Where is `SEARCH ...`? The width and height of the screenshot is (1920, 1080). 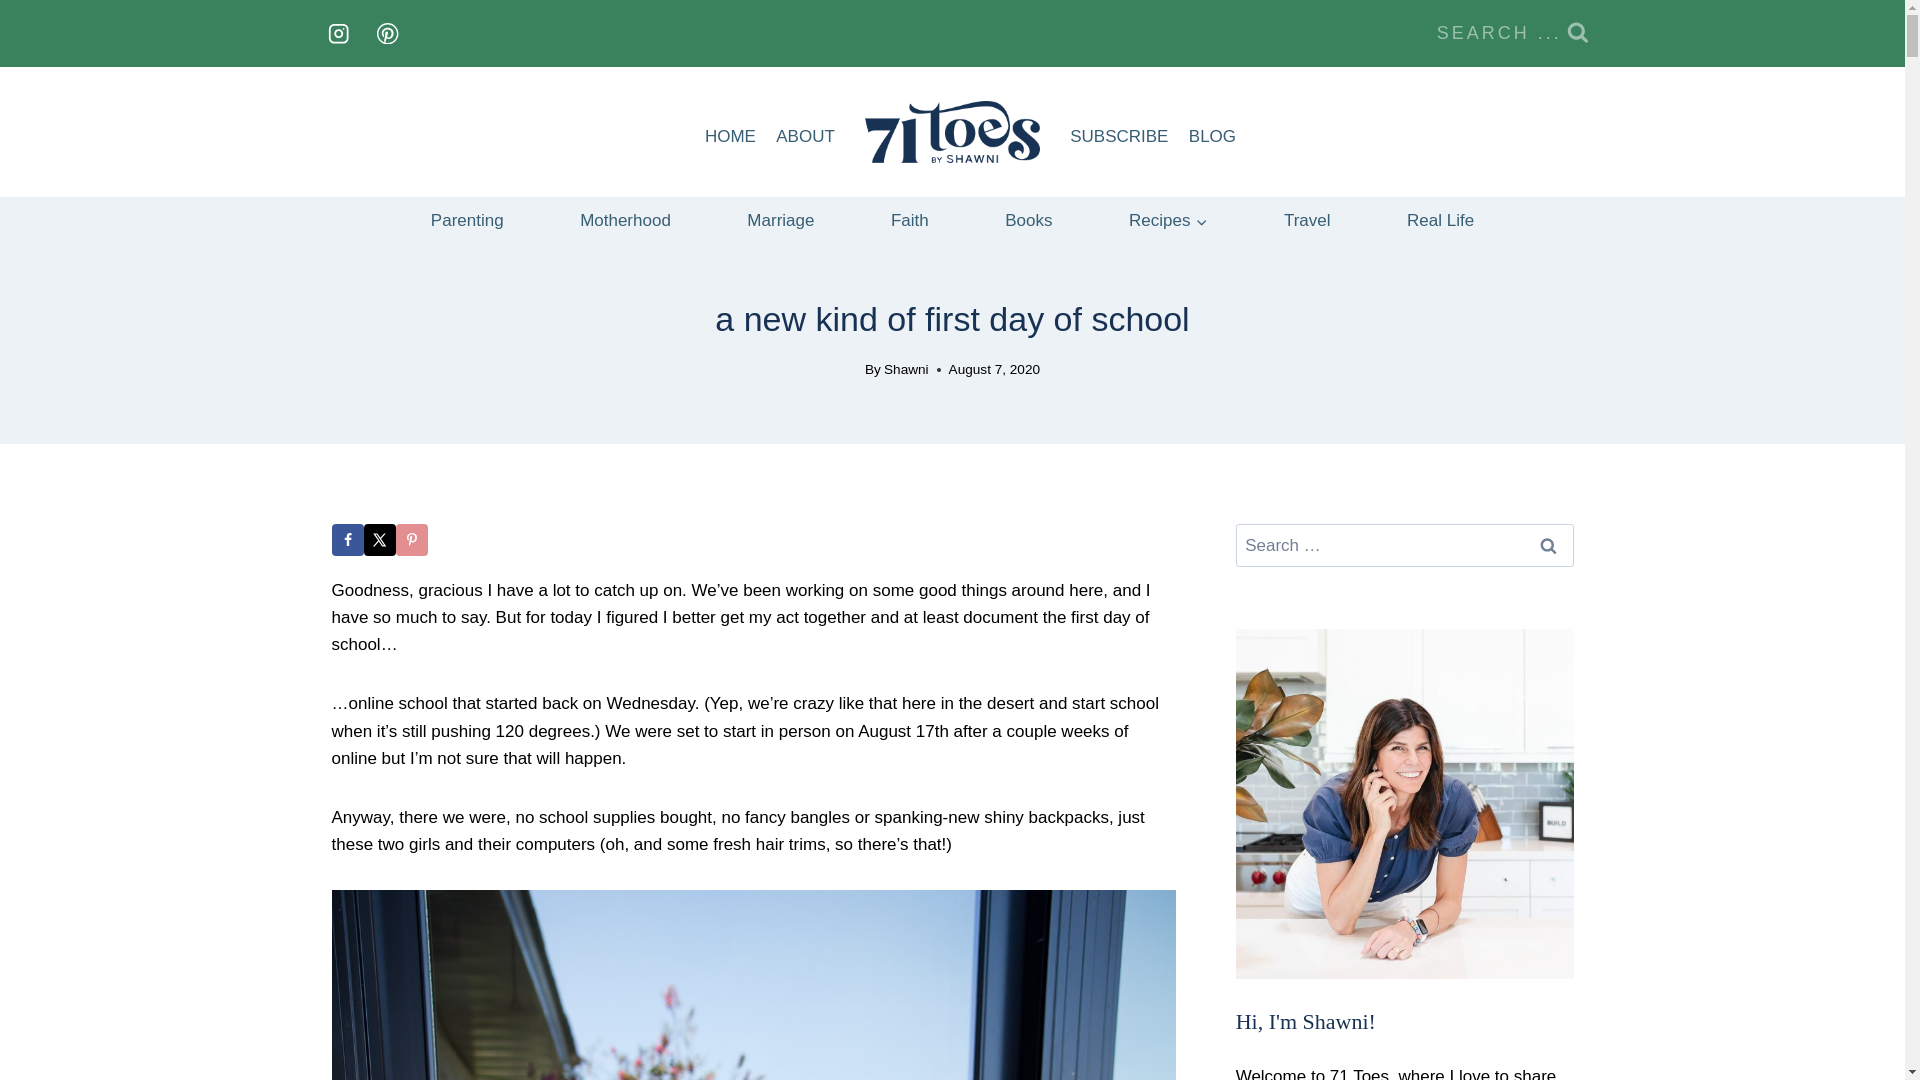
SEARCH ... is located at coordinates (1512, 33).